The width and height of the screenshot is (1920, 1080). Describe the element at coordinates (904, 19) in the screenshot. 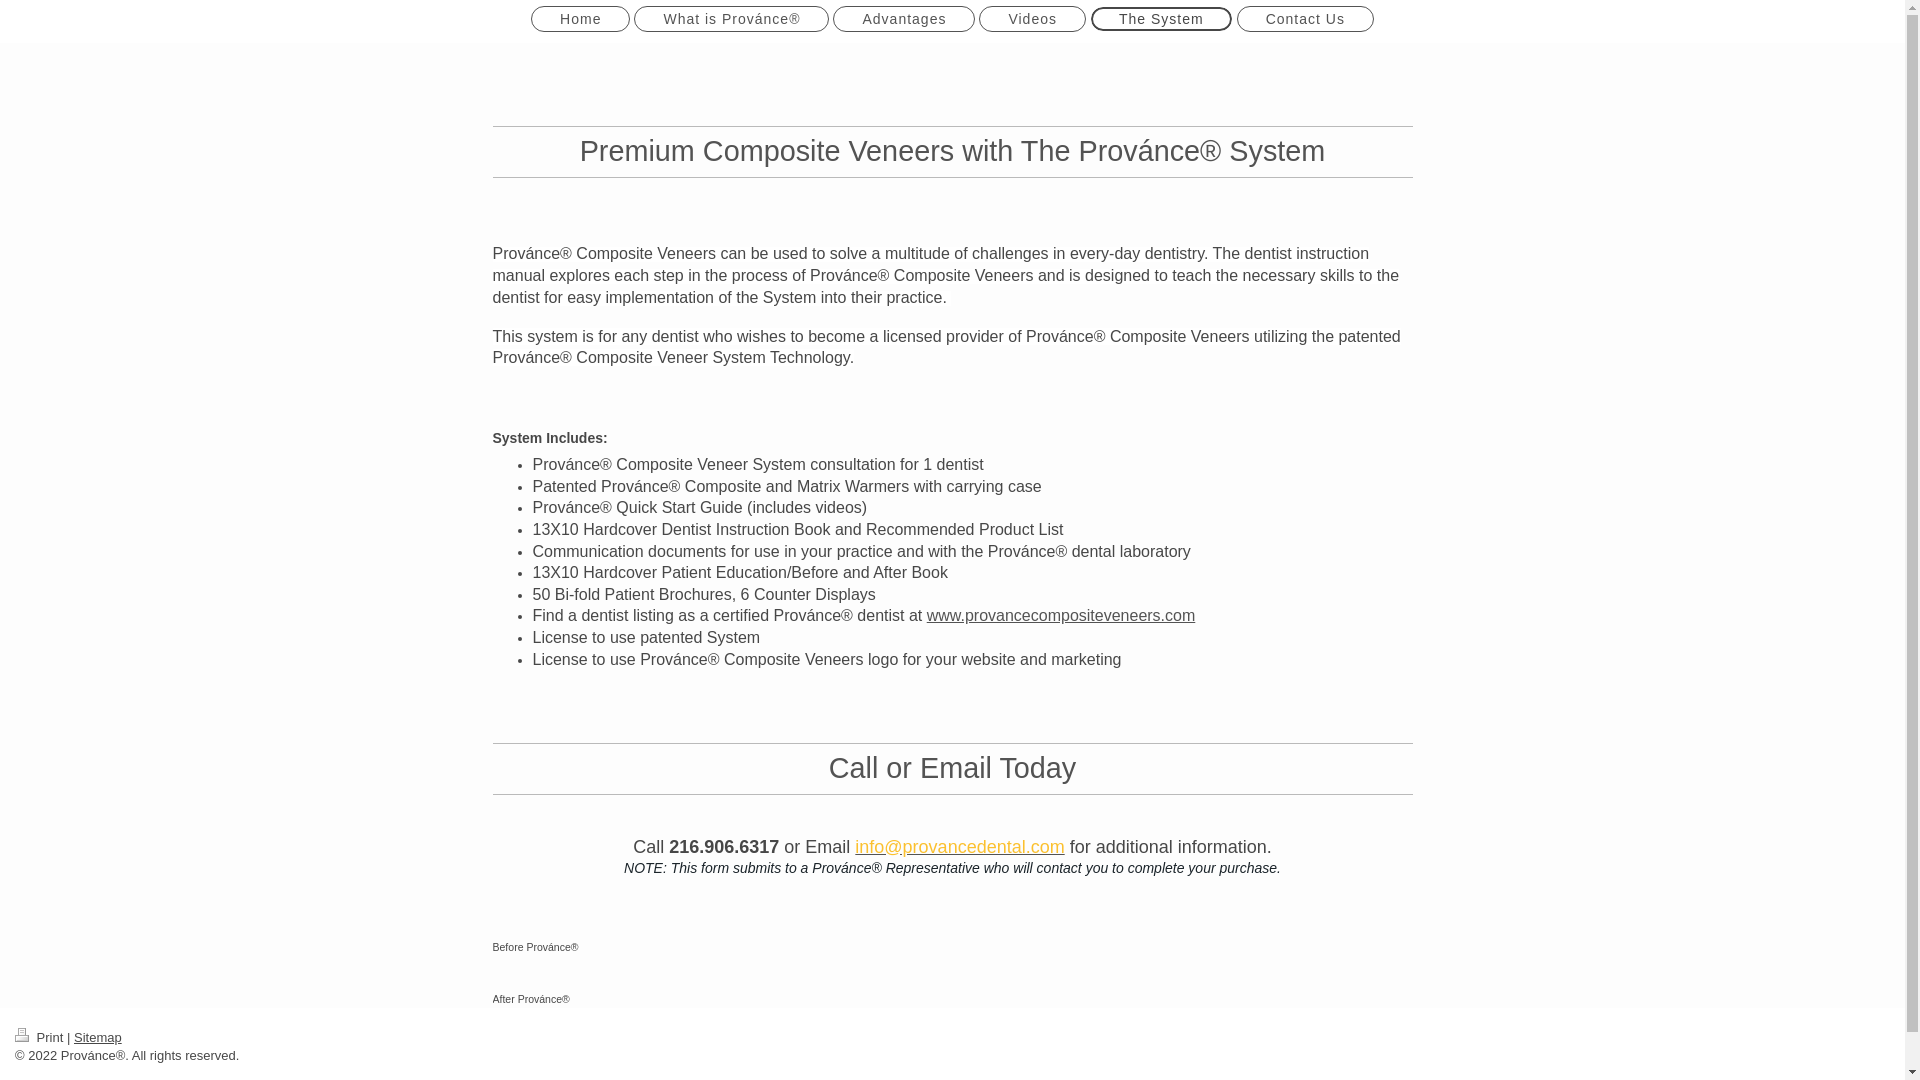

I see `Advantages` at that location.